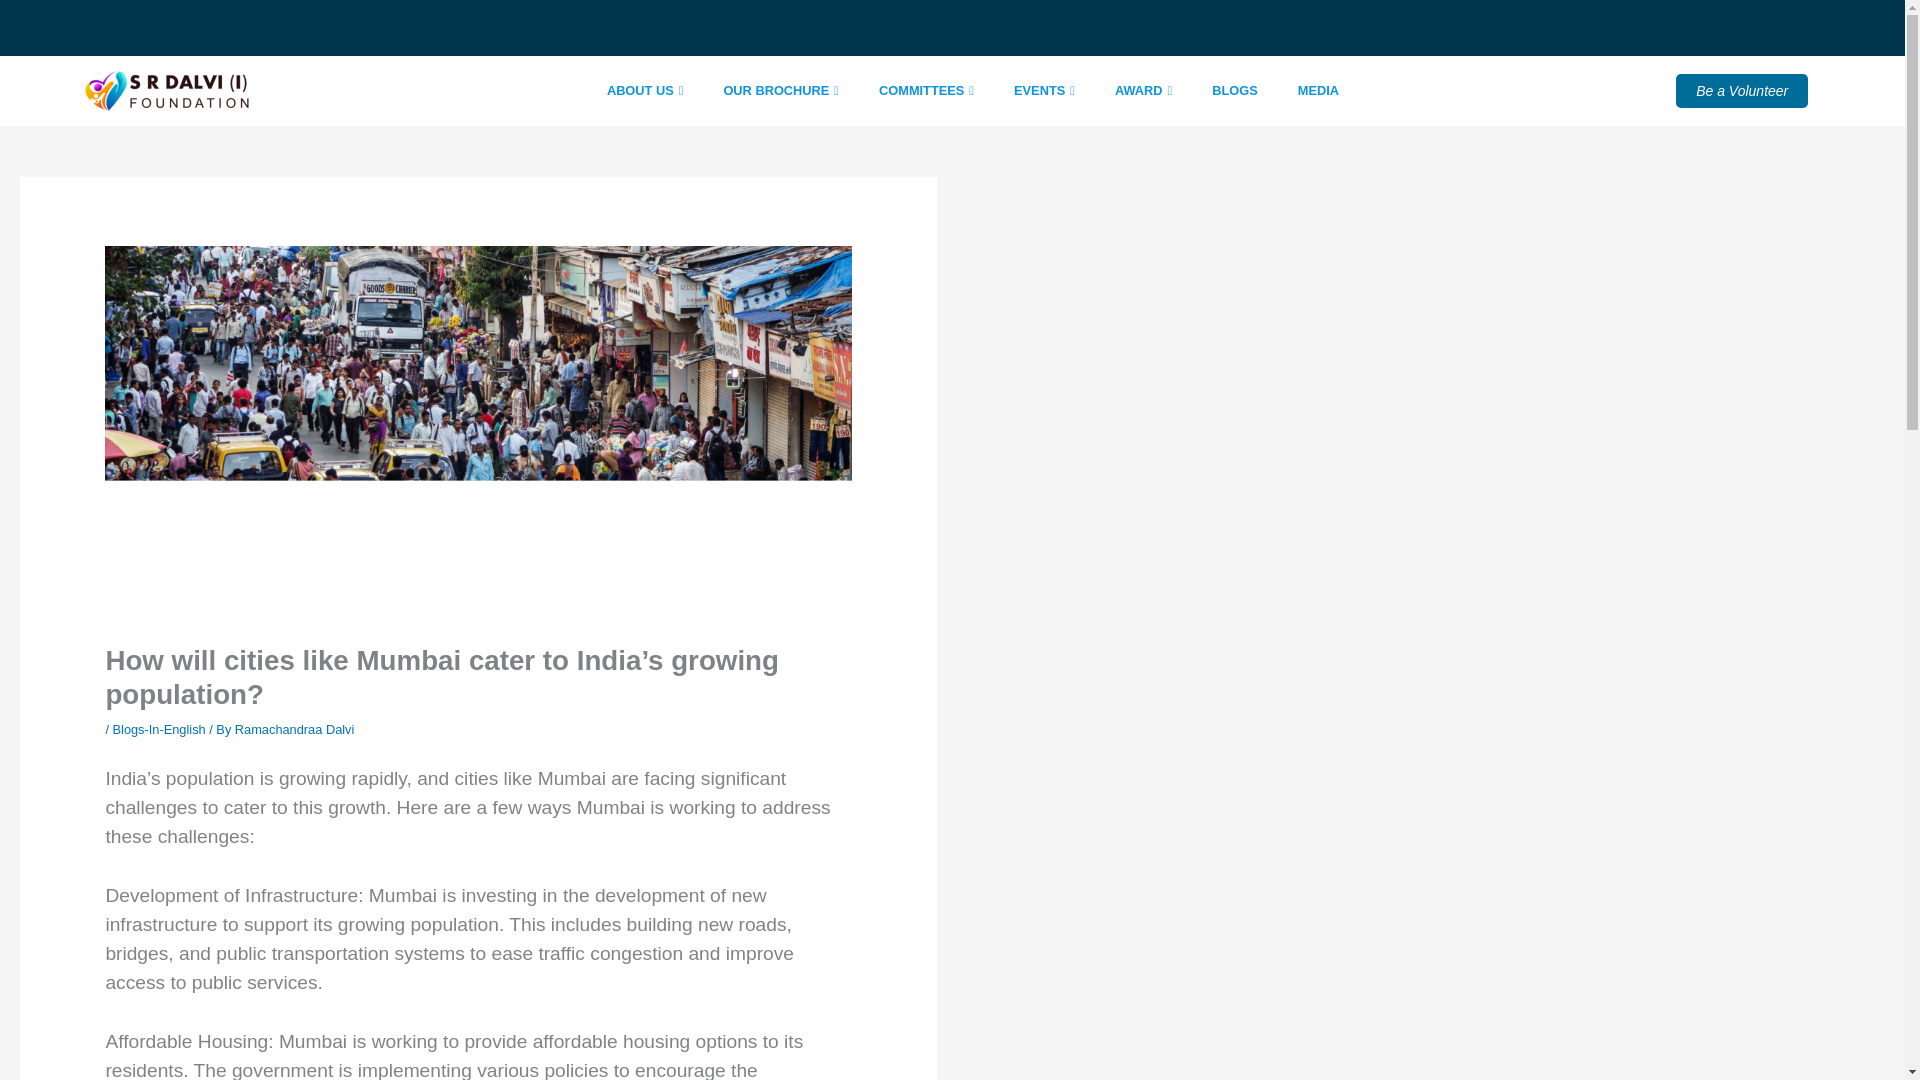 The width and height of the screenshot is (1920, 1080). I want to click on AWARD, so click(1143, 90).